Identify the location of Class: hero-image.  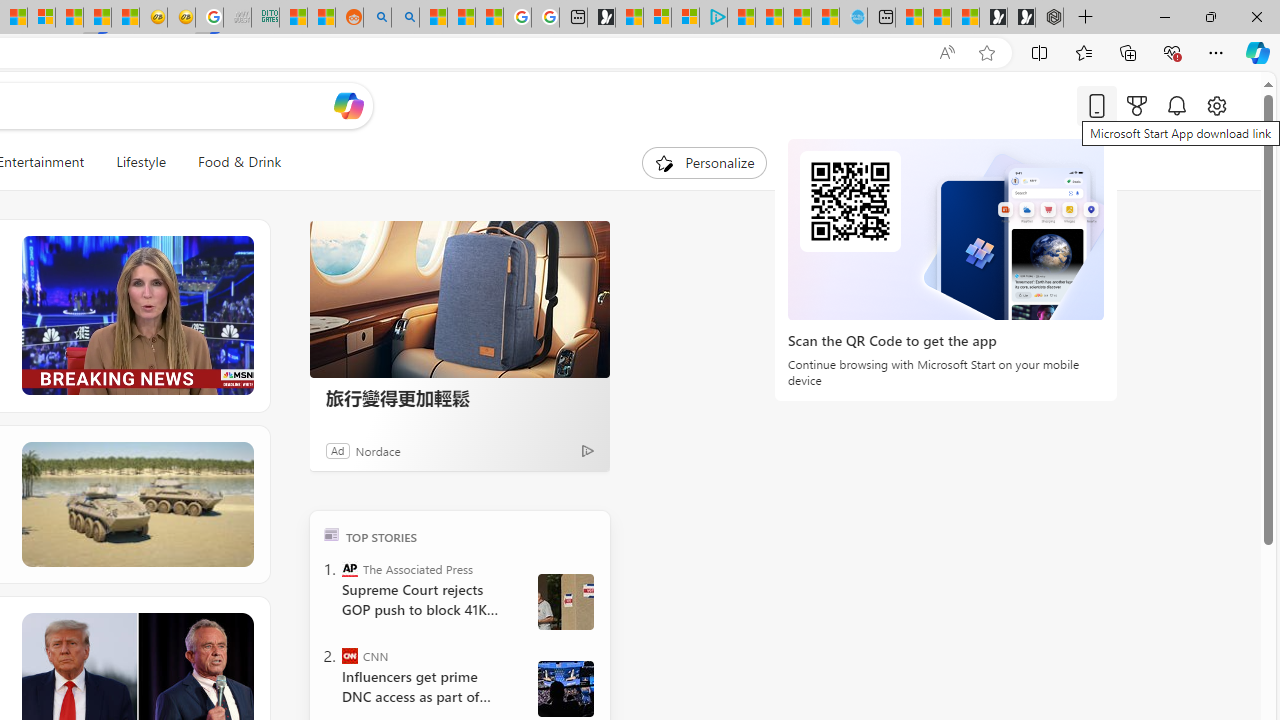
(136, 316).